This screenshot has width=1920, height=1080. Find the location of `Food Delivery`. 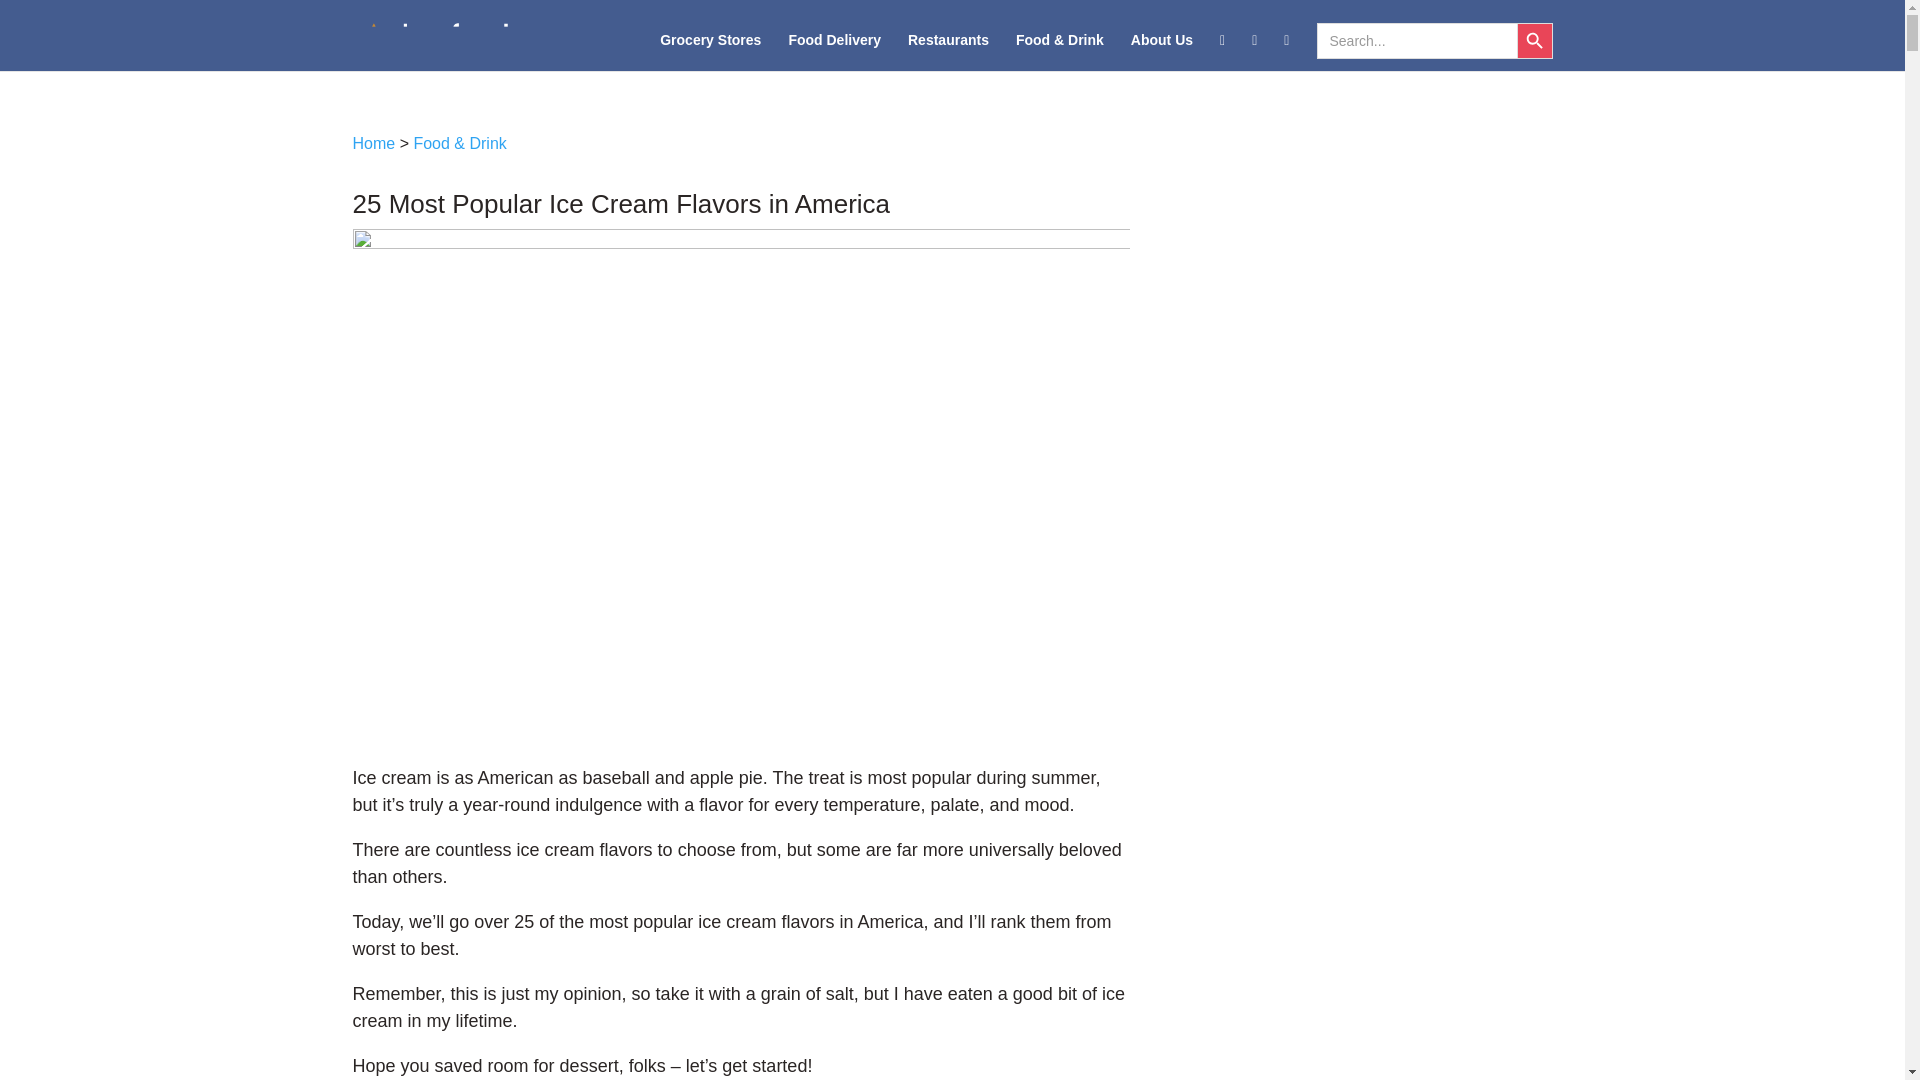

Food Delivery is located at coordinates (834, 52).